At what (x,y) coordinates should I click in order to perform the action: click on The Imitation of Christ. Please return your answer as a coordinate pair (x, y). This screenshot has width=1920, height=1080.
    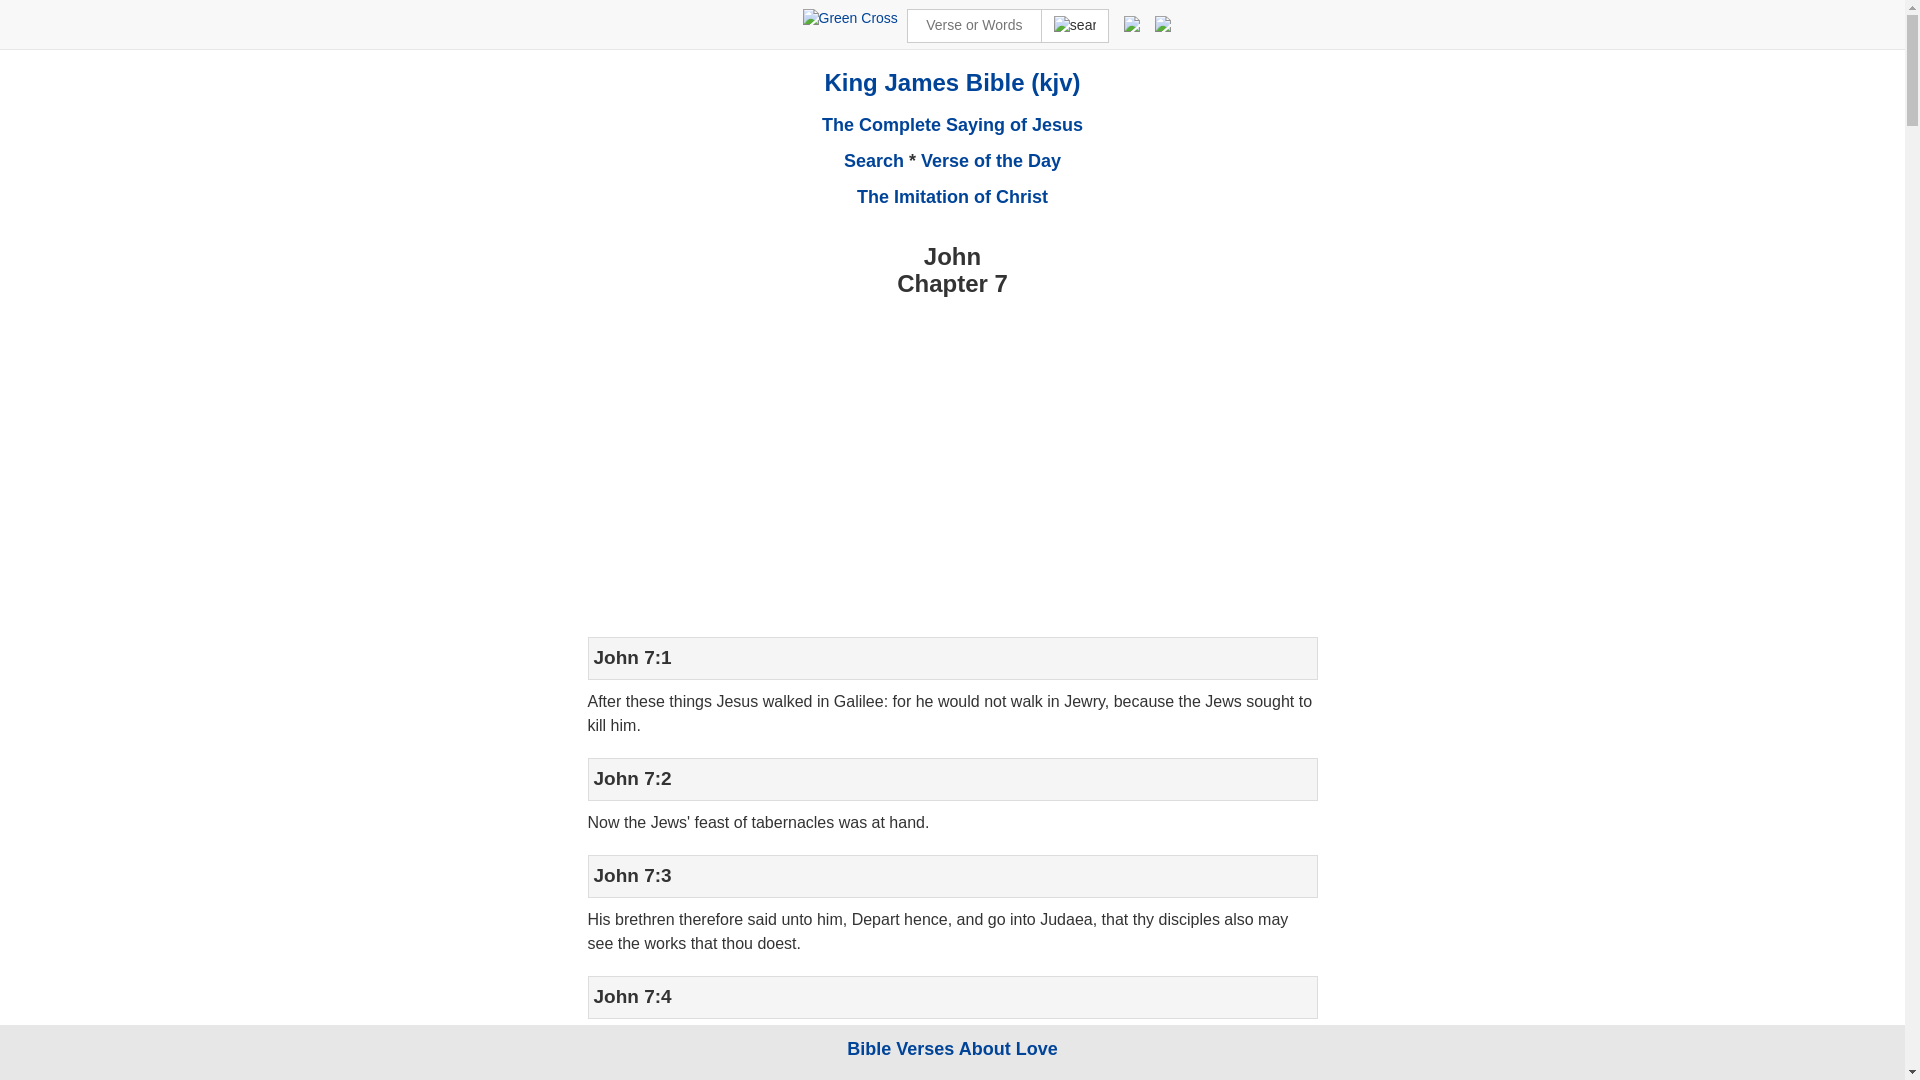
    Looking at the image, I should click on (952, 196).